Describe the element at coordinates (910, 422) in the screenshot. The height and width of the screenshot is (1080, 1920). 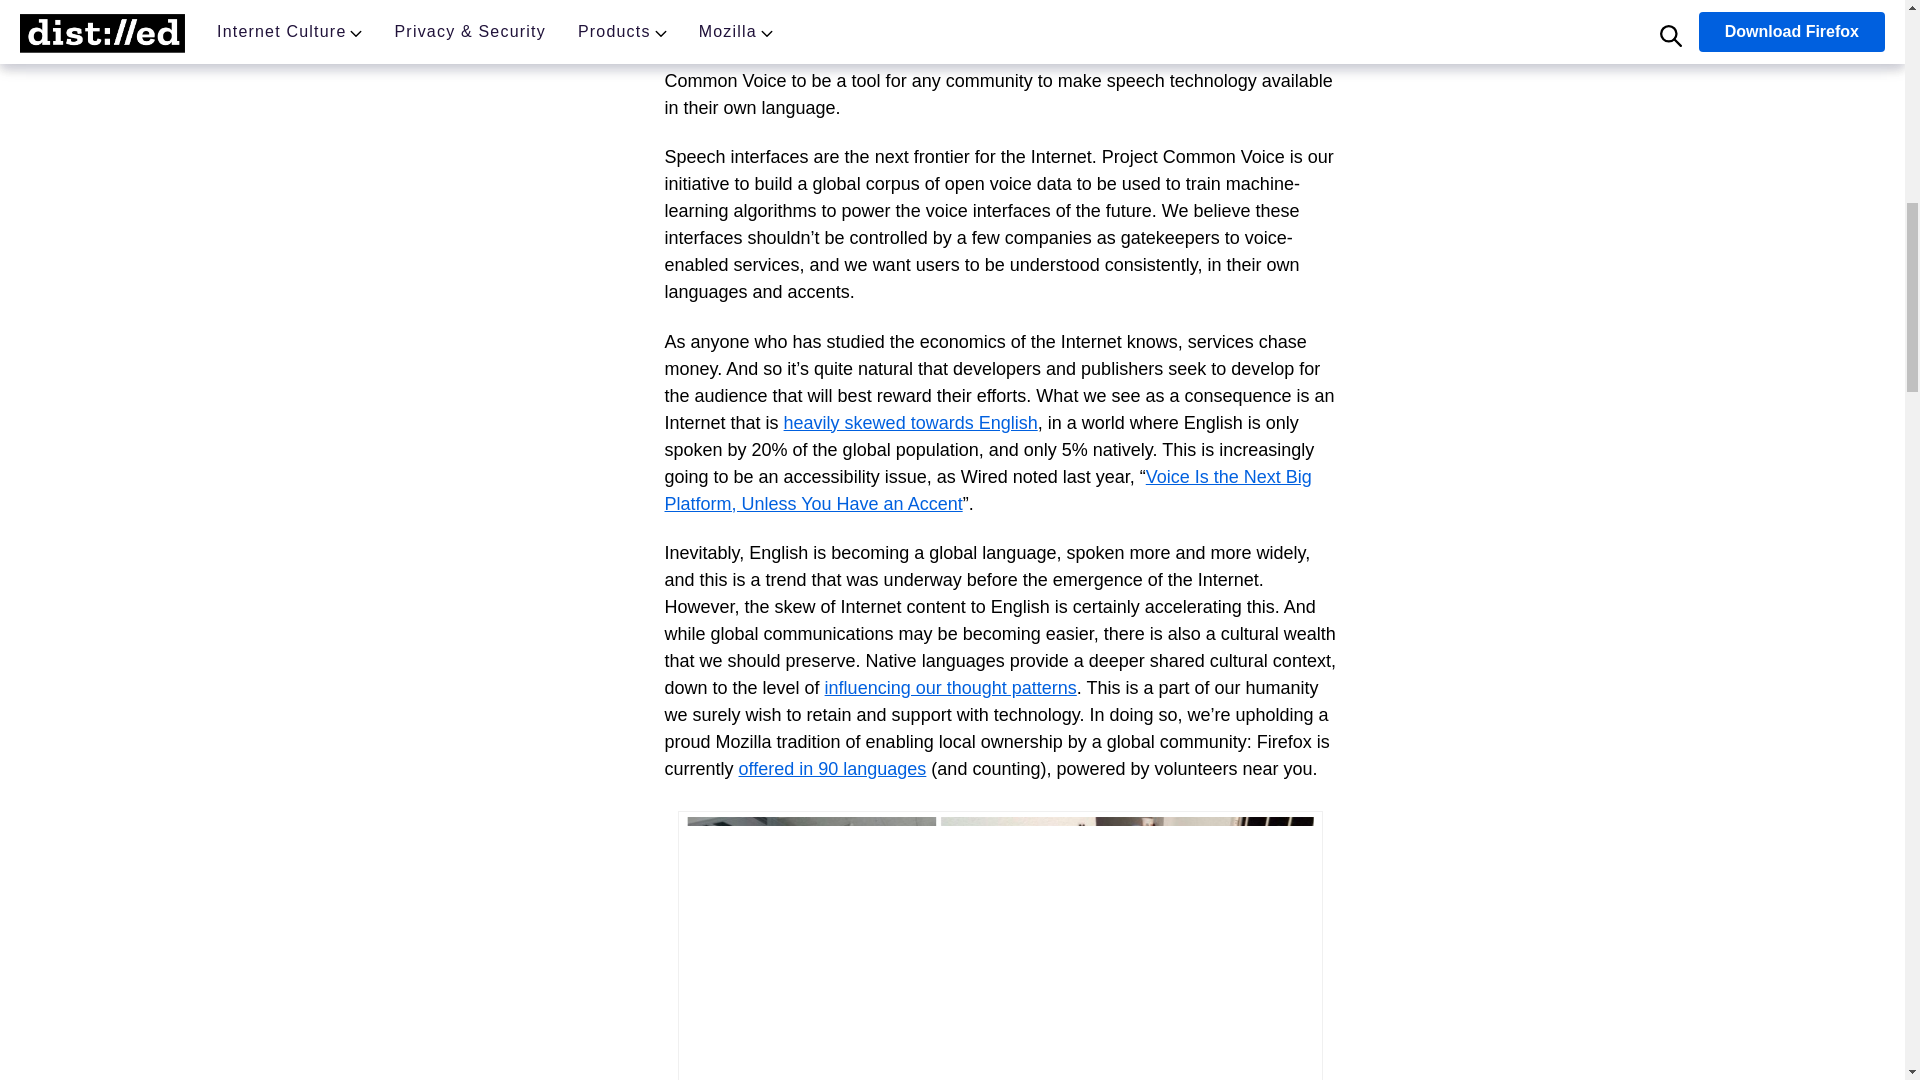
I see `heavily skewed towards English` at that location.